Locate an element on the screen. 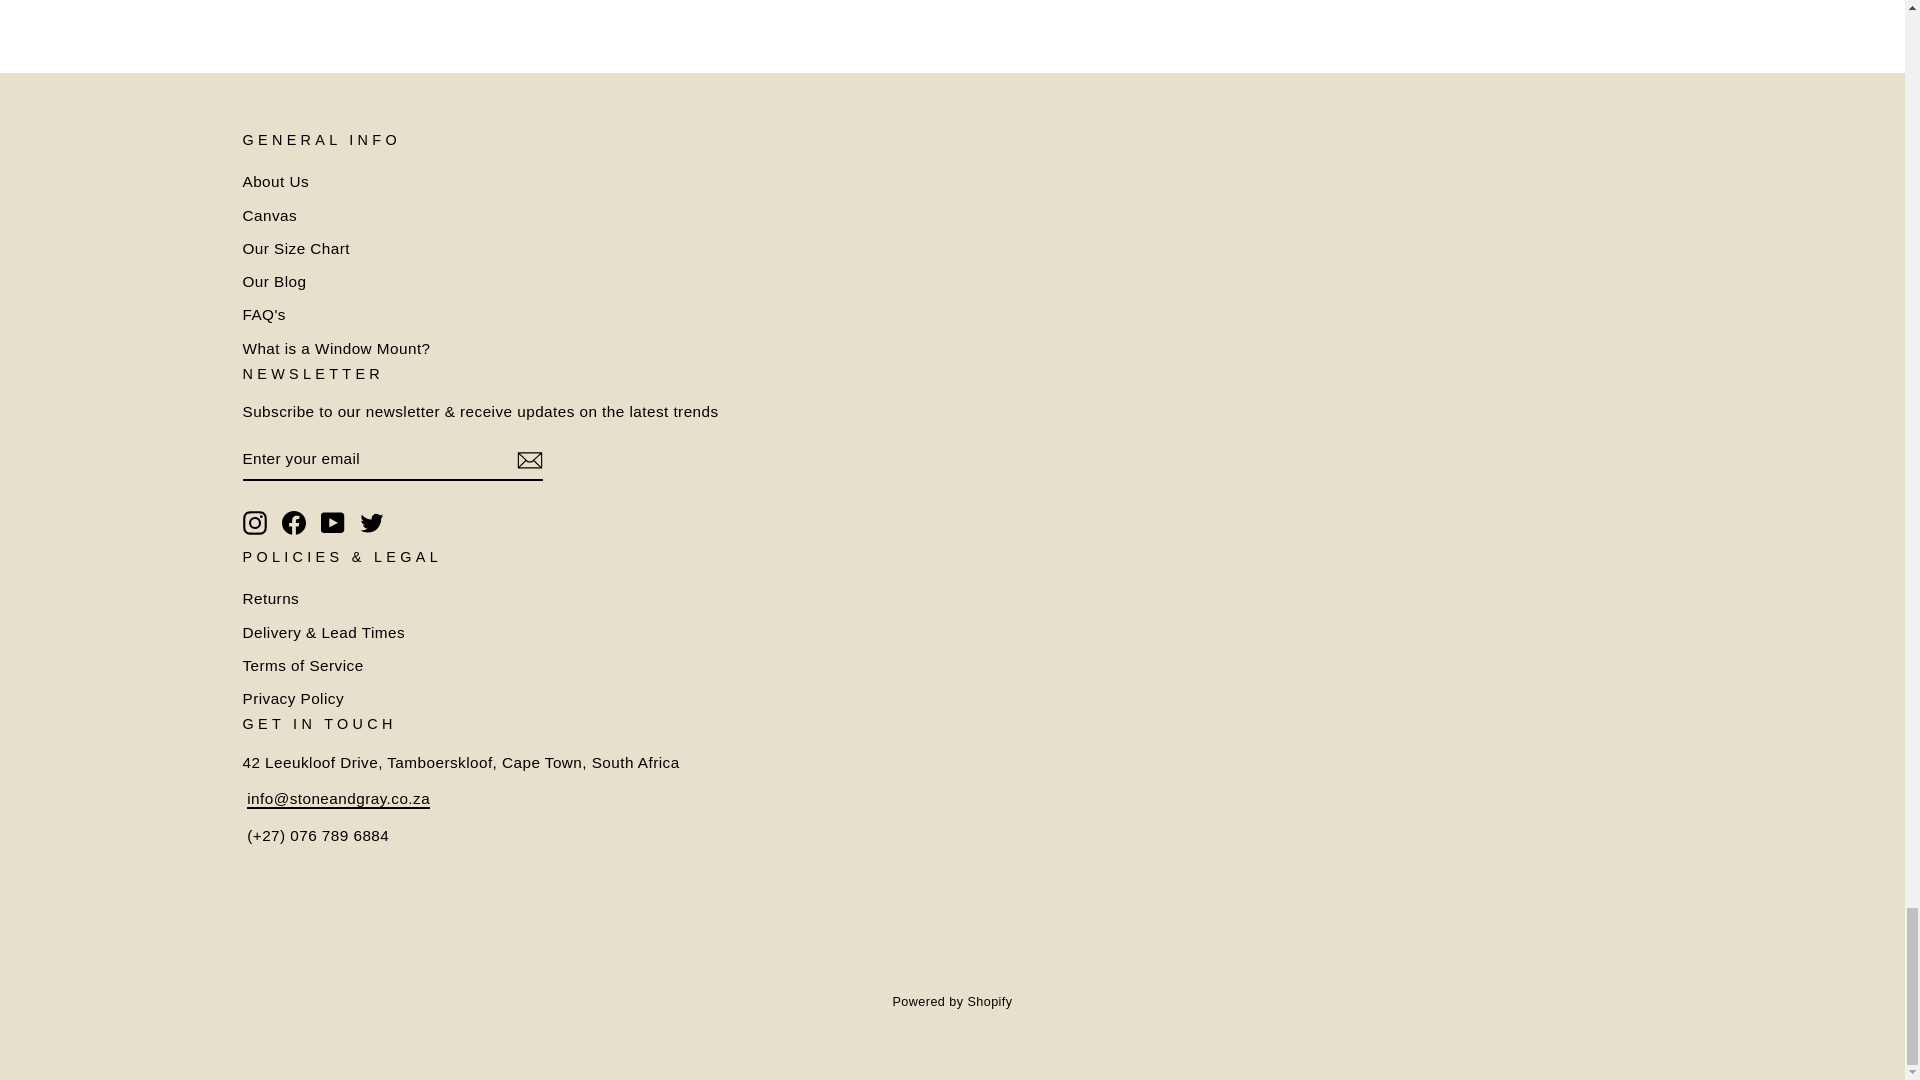 This screenshot has height=1080, width=1920. Stone and Gray on Instagram is located at coordinates (254, 522).